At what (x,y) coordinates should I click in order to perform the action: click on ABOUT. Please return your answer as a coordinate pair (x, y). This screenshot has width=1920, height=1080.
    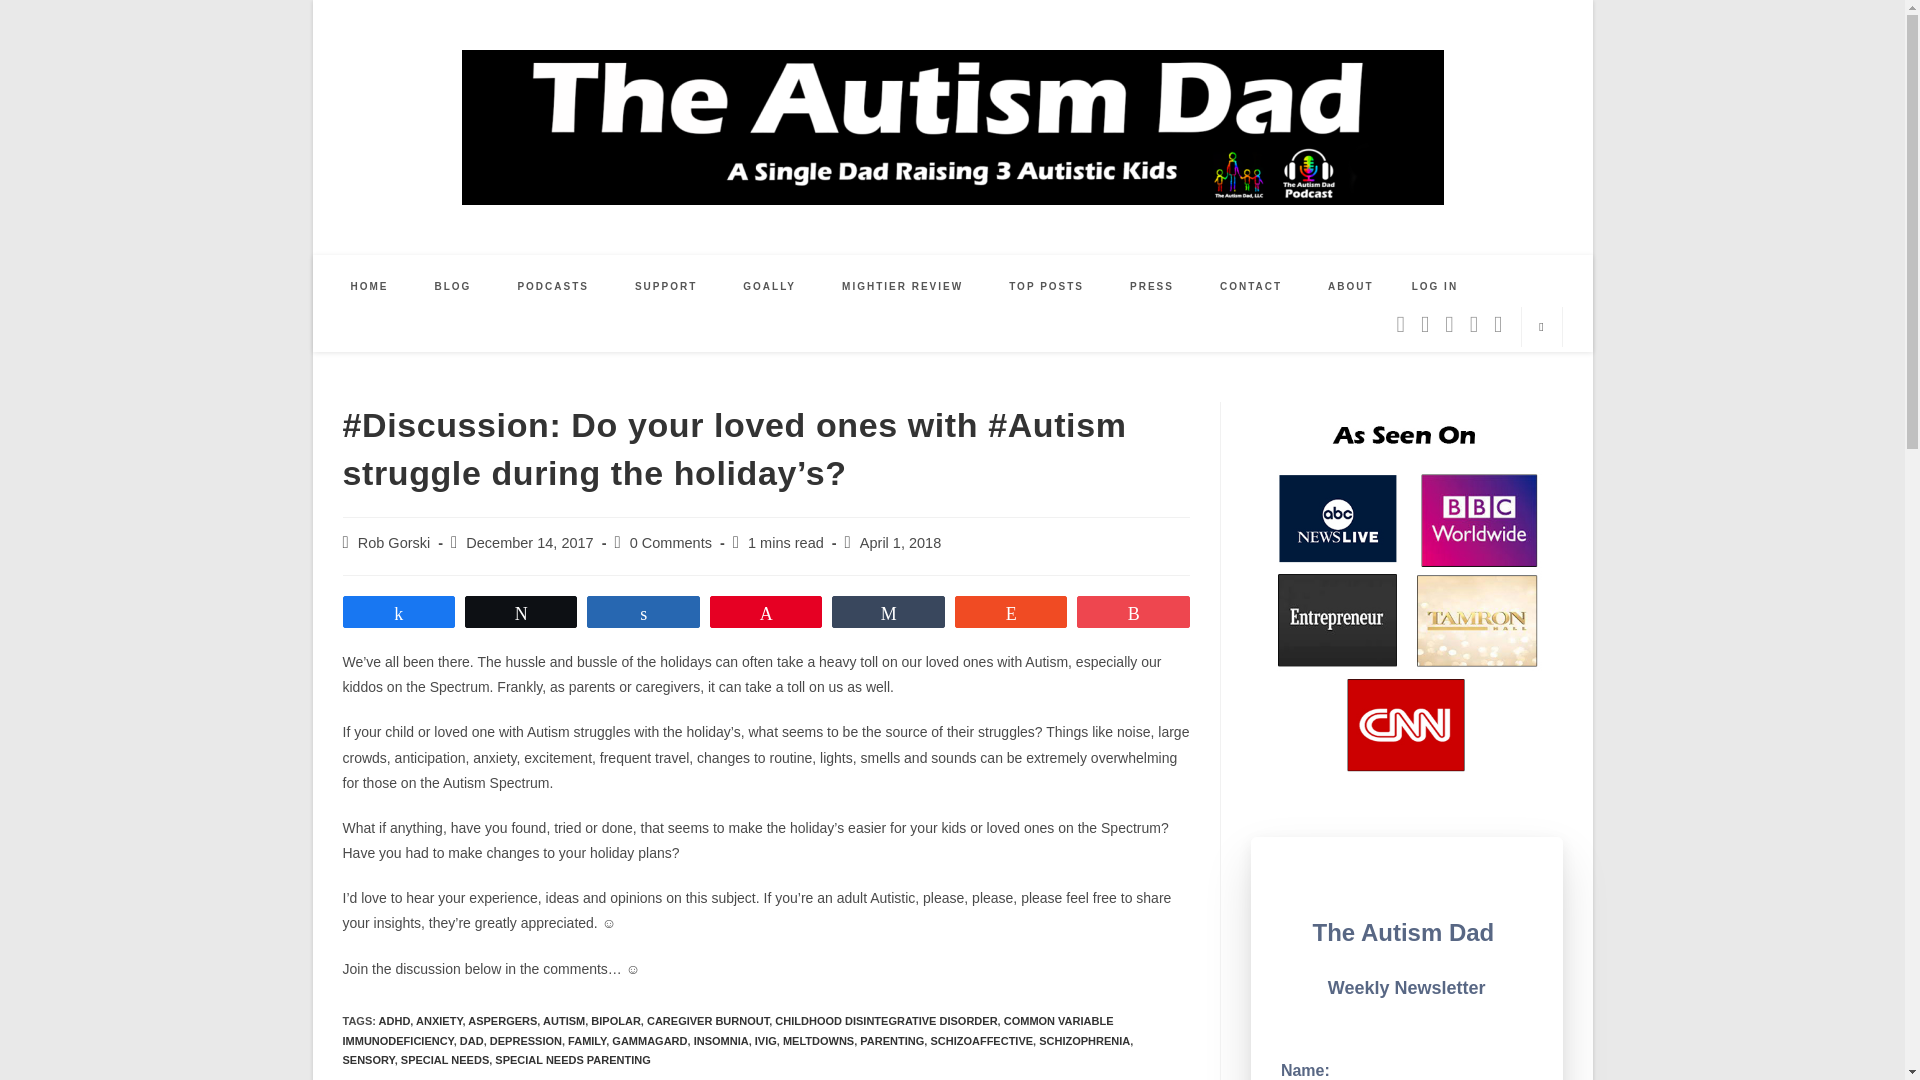
    Looking at the image, I should click on (1351, 286).